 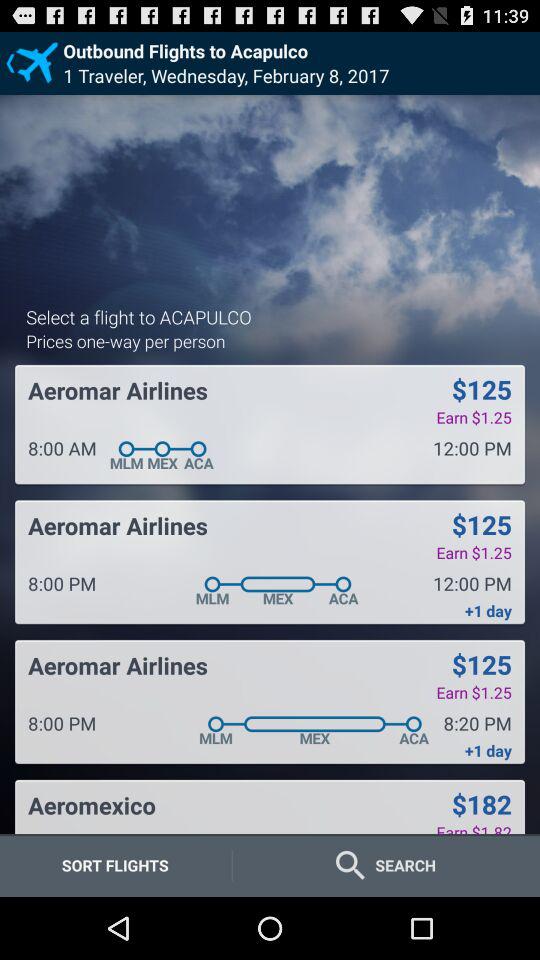 I want to click on jump to aeromexico item, so click(x=92, y=805).